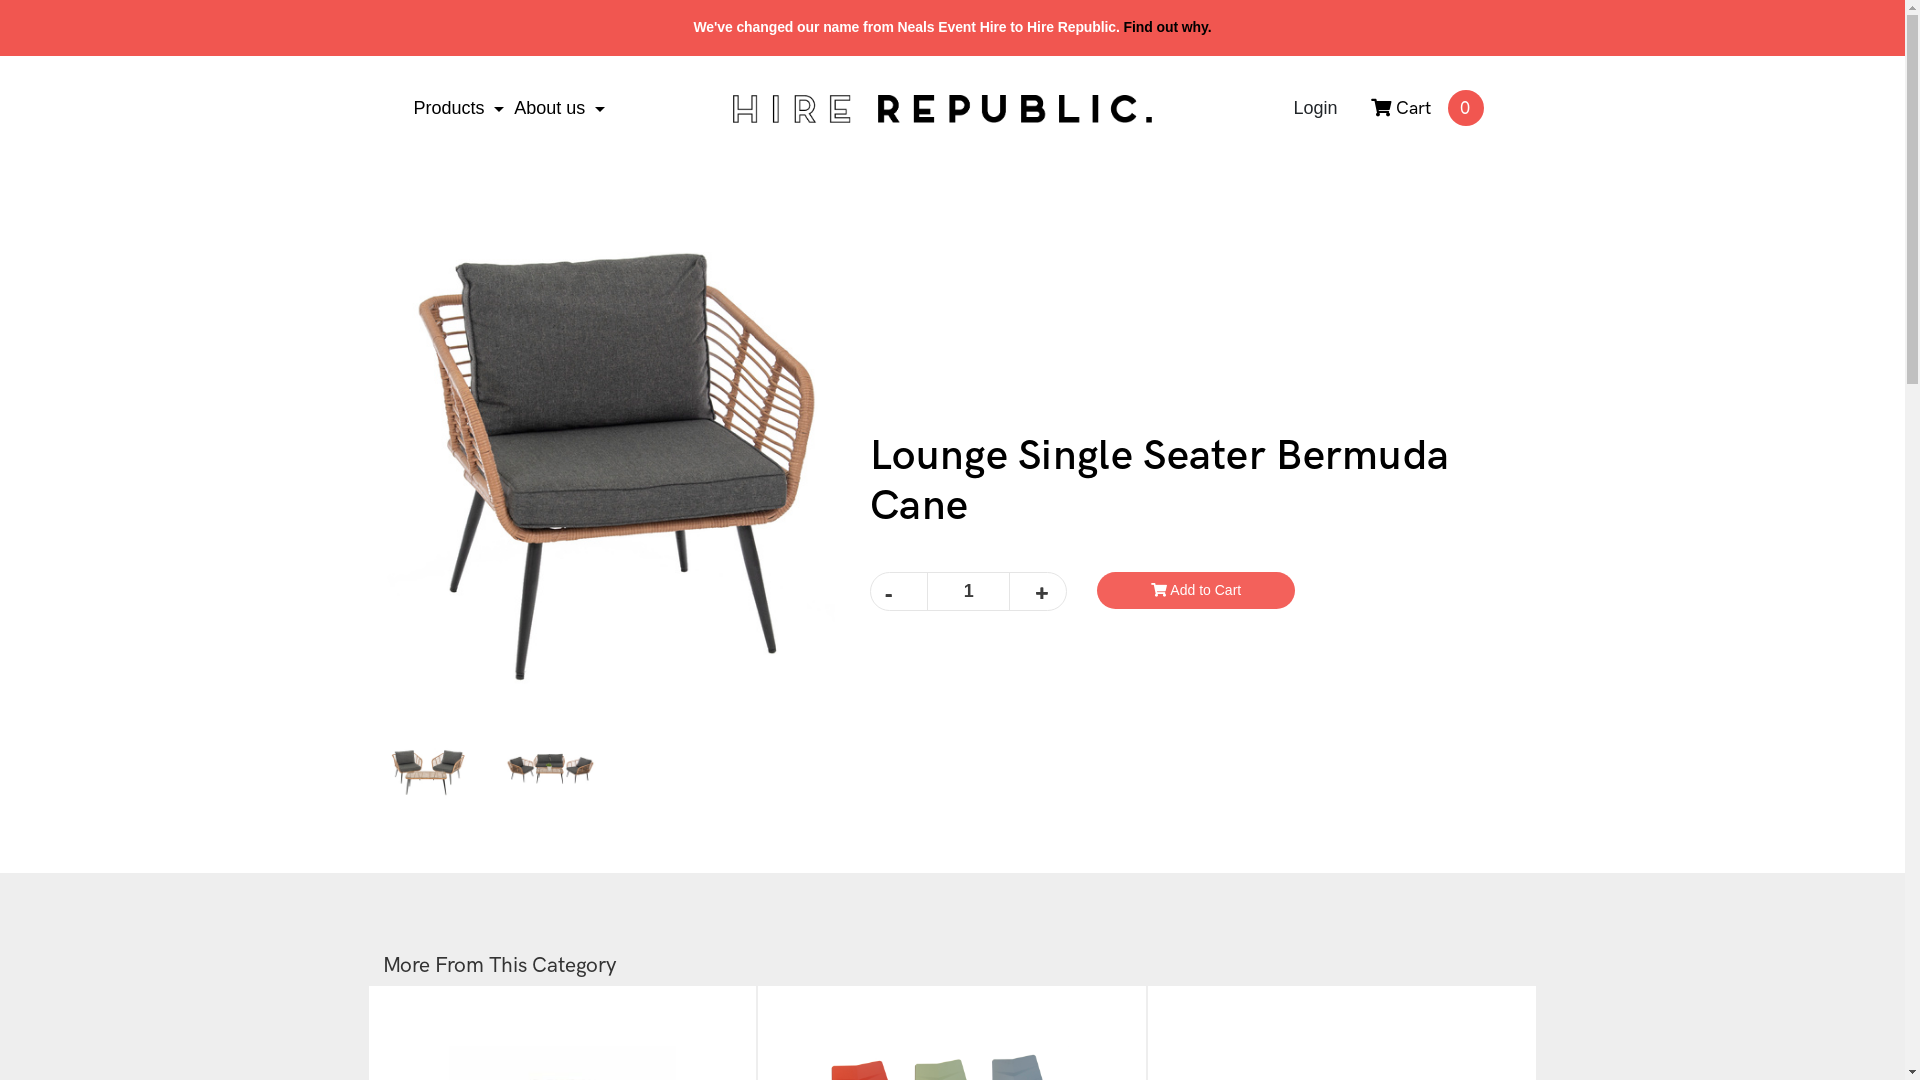  Describe the element at coordinates (1401, 109) in the screenshot. I see `Cart
0` at that location.